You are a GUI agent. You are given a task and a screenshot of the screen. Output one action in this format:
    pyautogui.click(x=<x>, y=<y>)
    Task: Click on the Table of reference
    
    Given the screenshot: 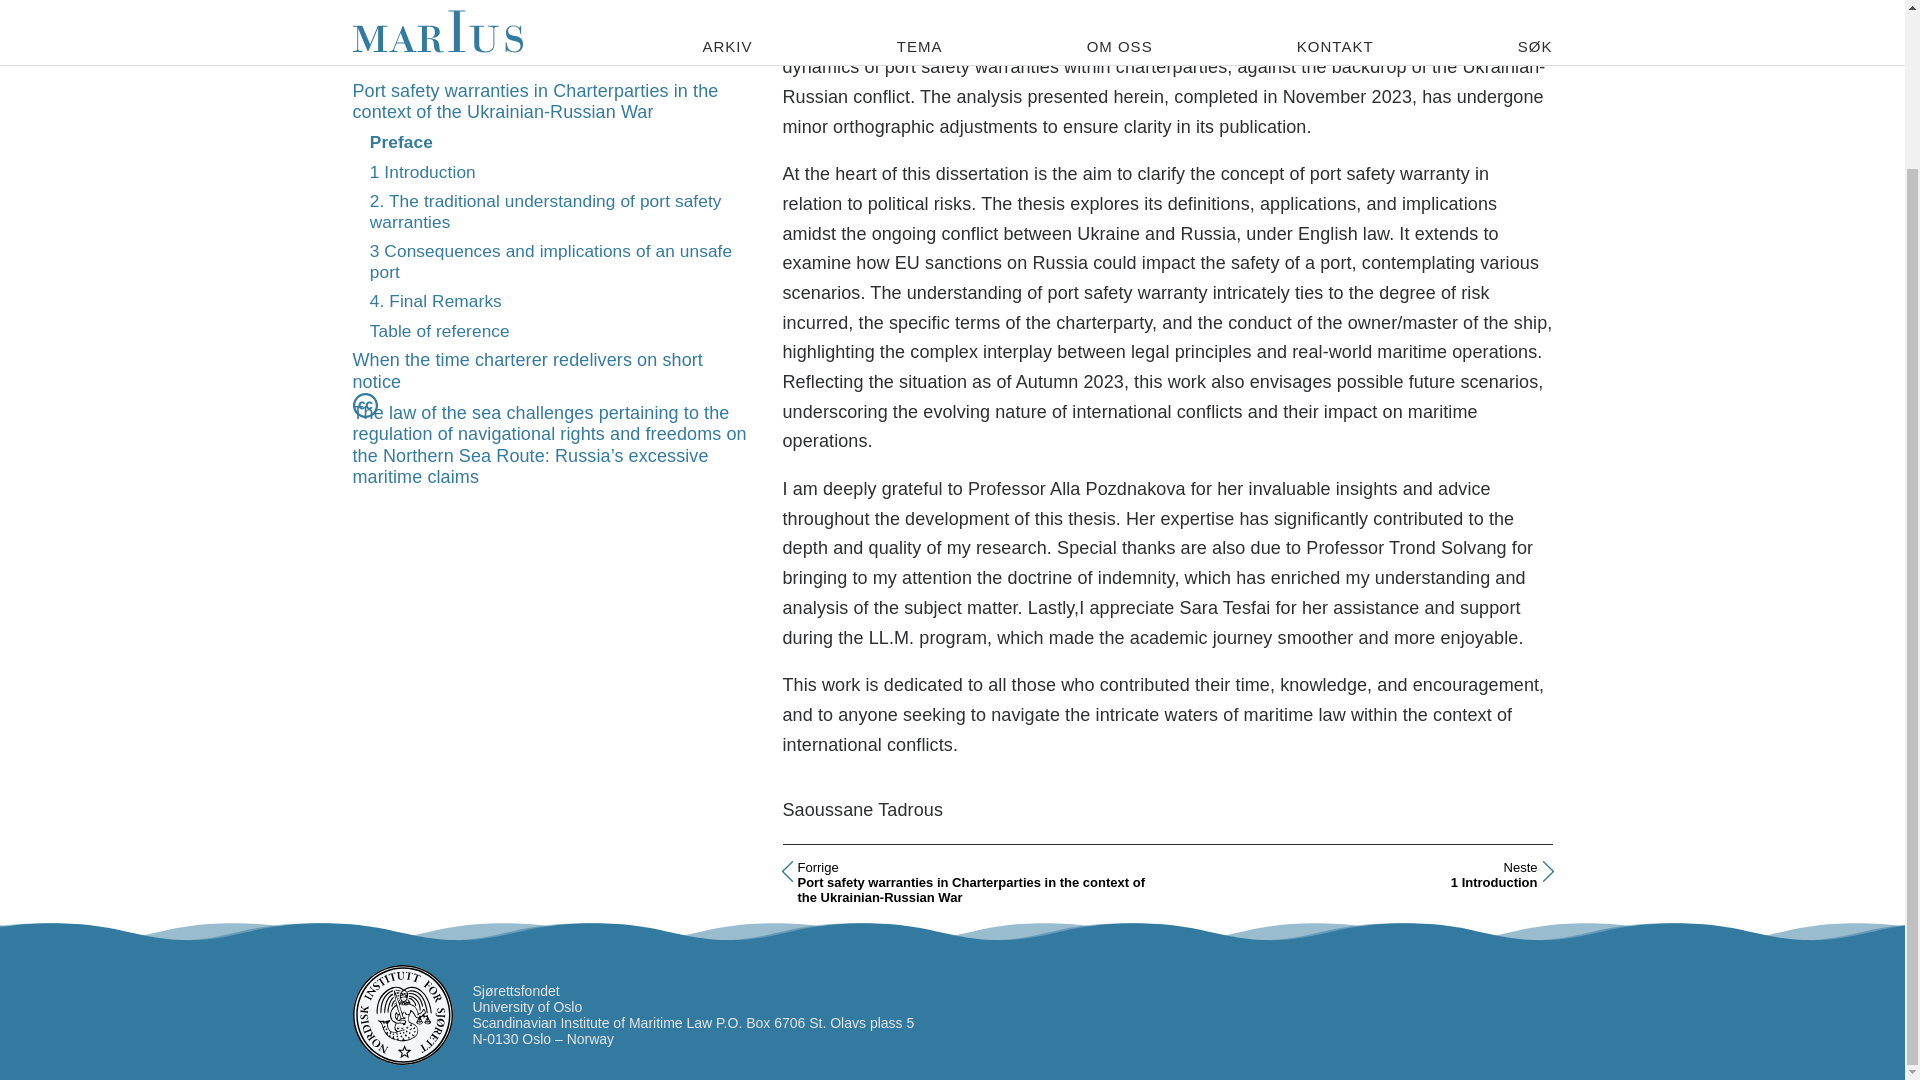 What is the action you would take?
    pyautogui.click(x=440, y=226)
    